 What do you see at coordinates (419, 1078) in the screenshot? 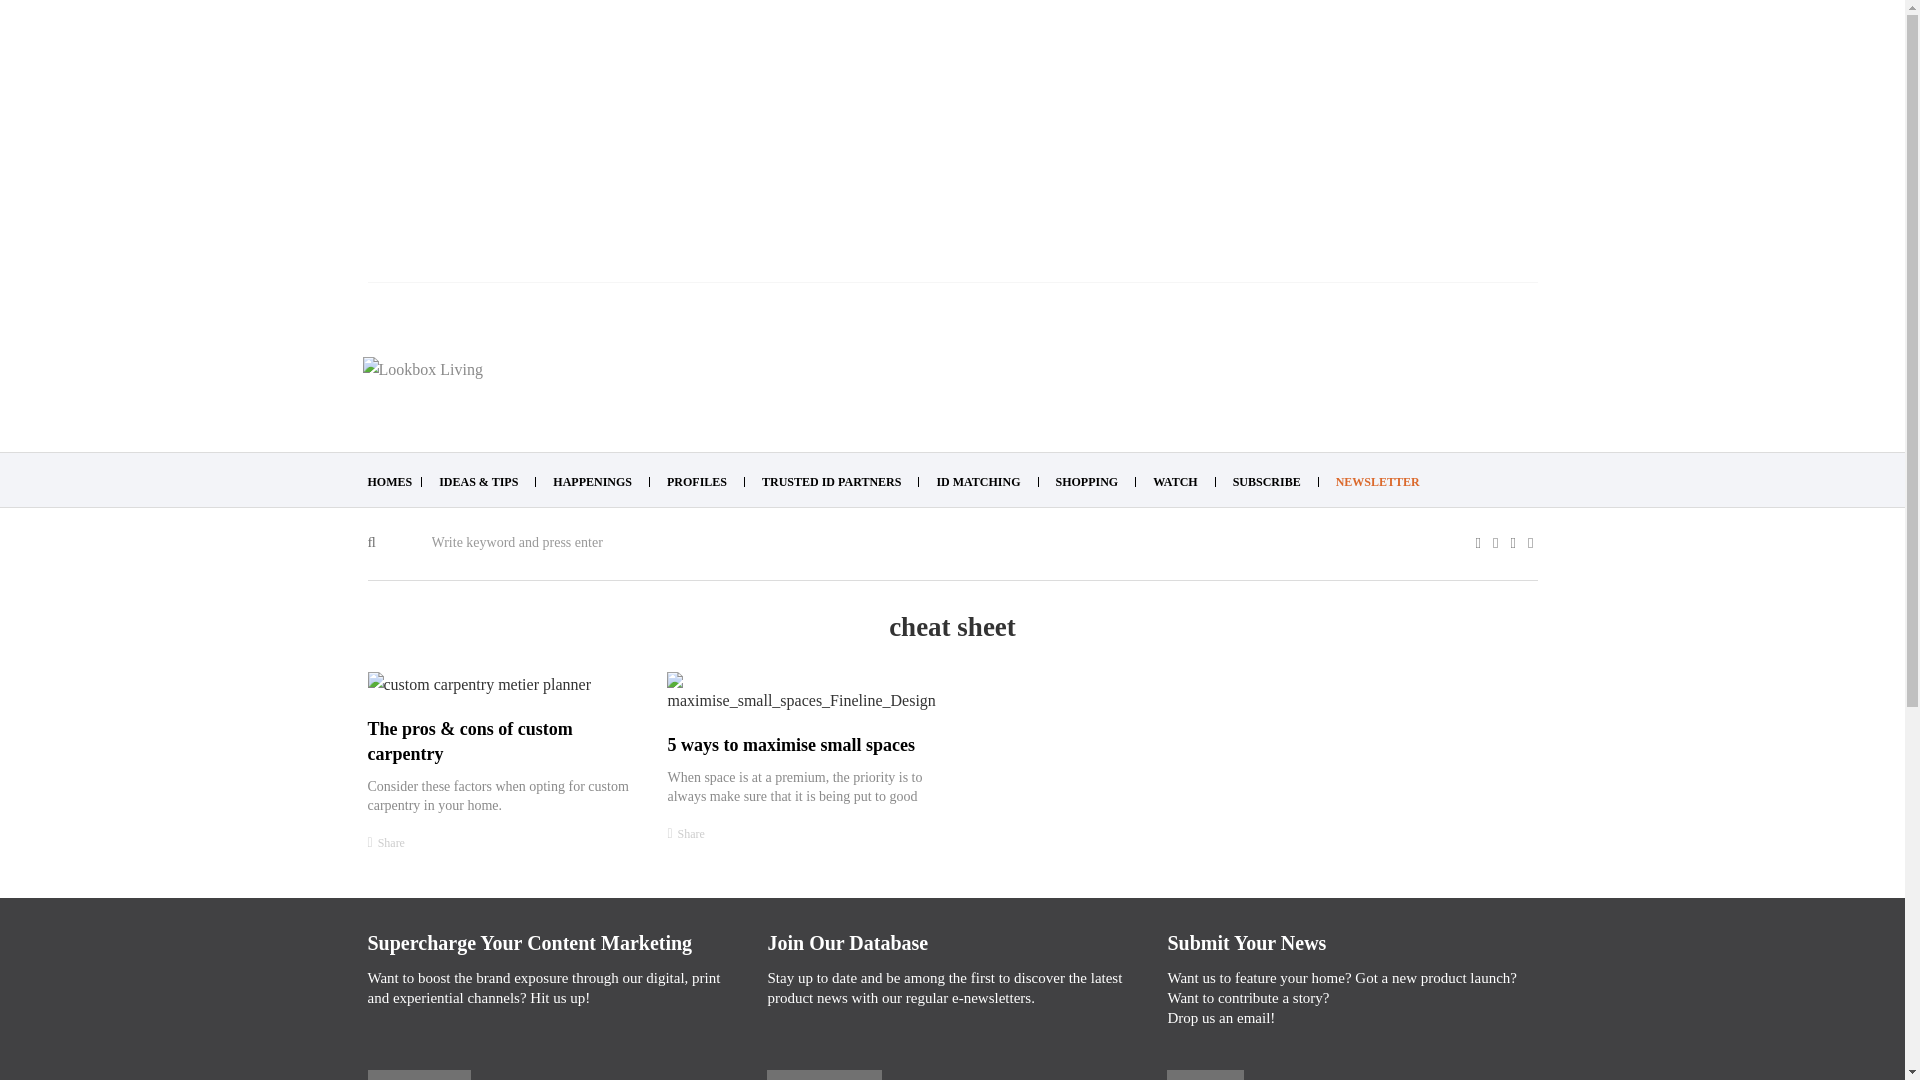
I see `TALK TO US` at bounding box center [419, 1078].